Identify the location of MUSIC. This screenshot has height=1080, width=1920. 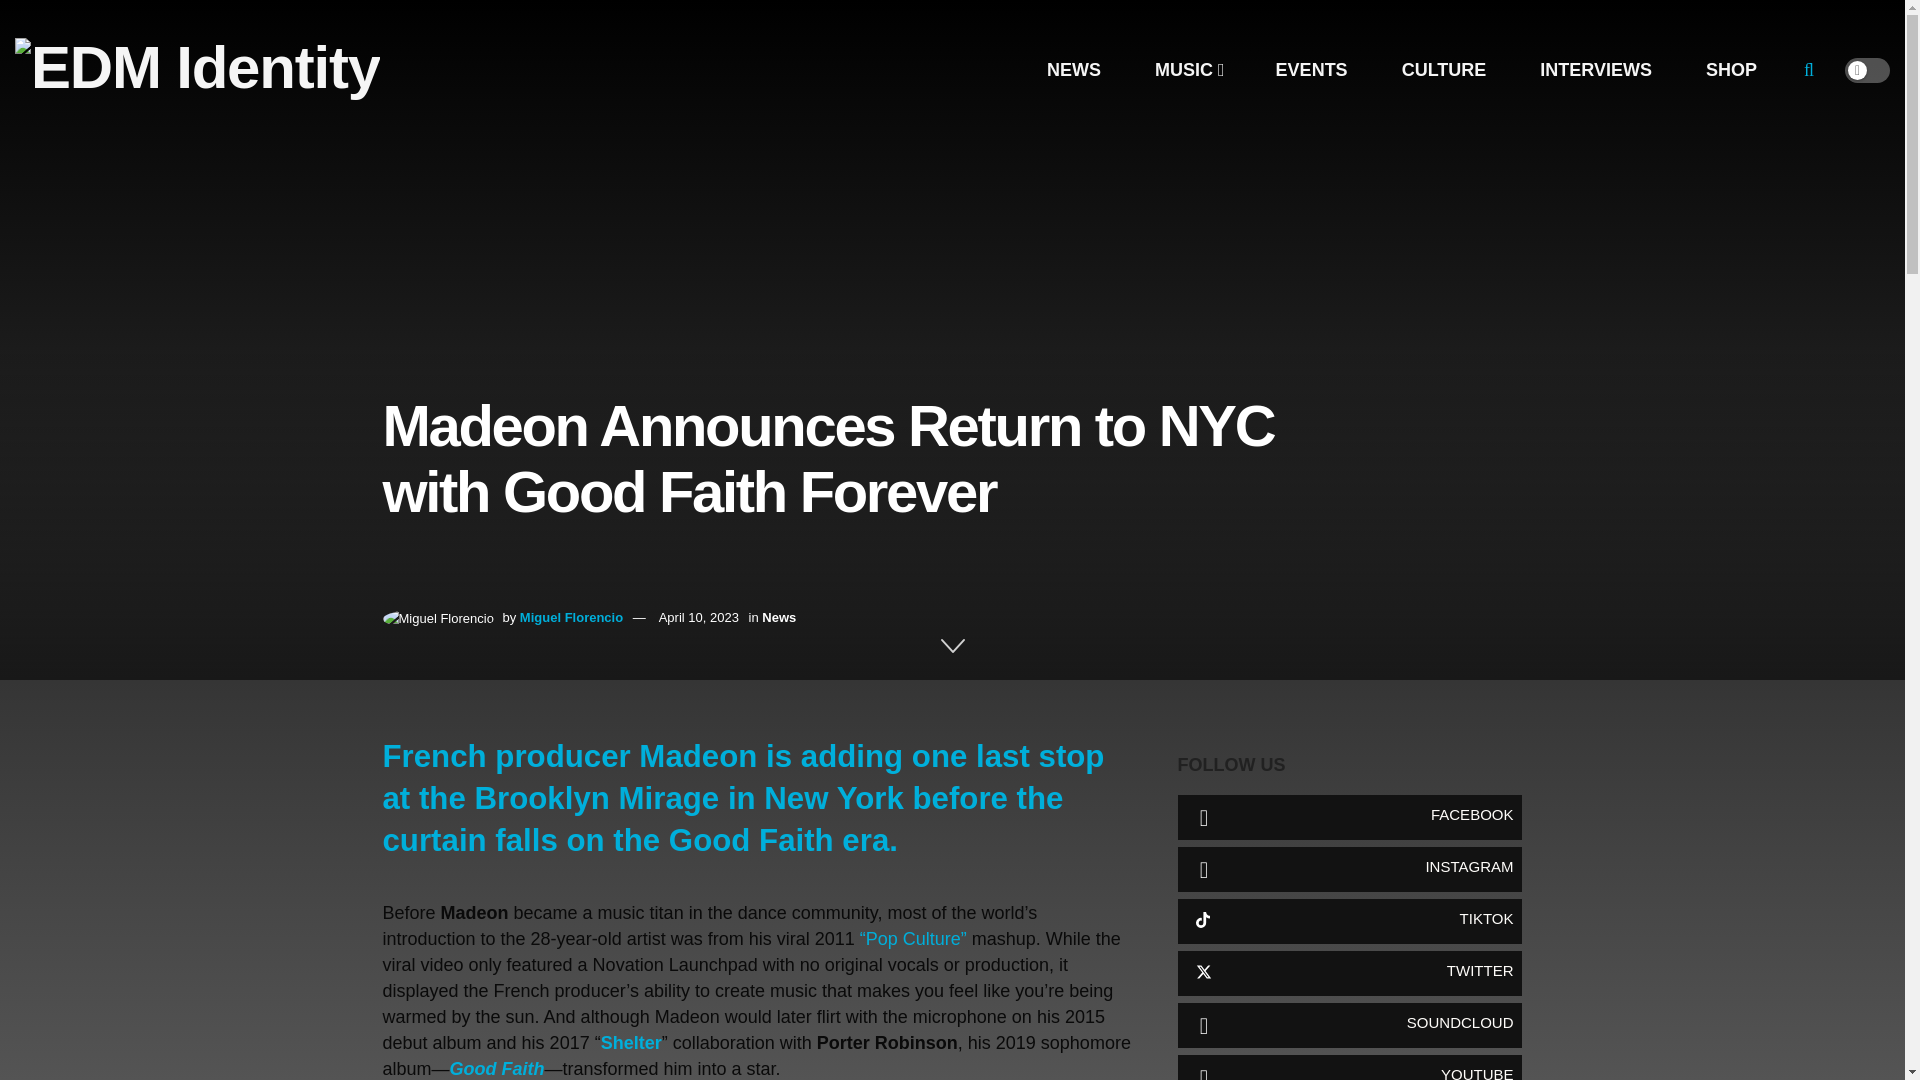
(1188, 70).